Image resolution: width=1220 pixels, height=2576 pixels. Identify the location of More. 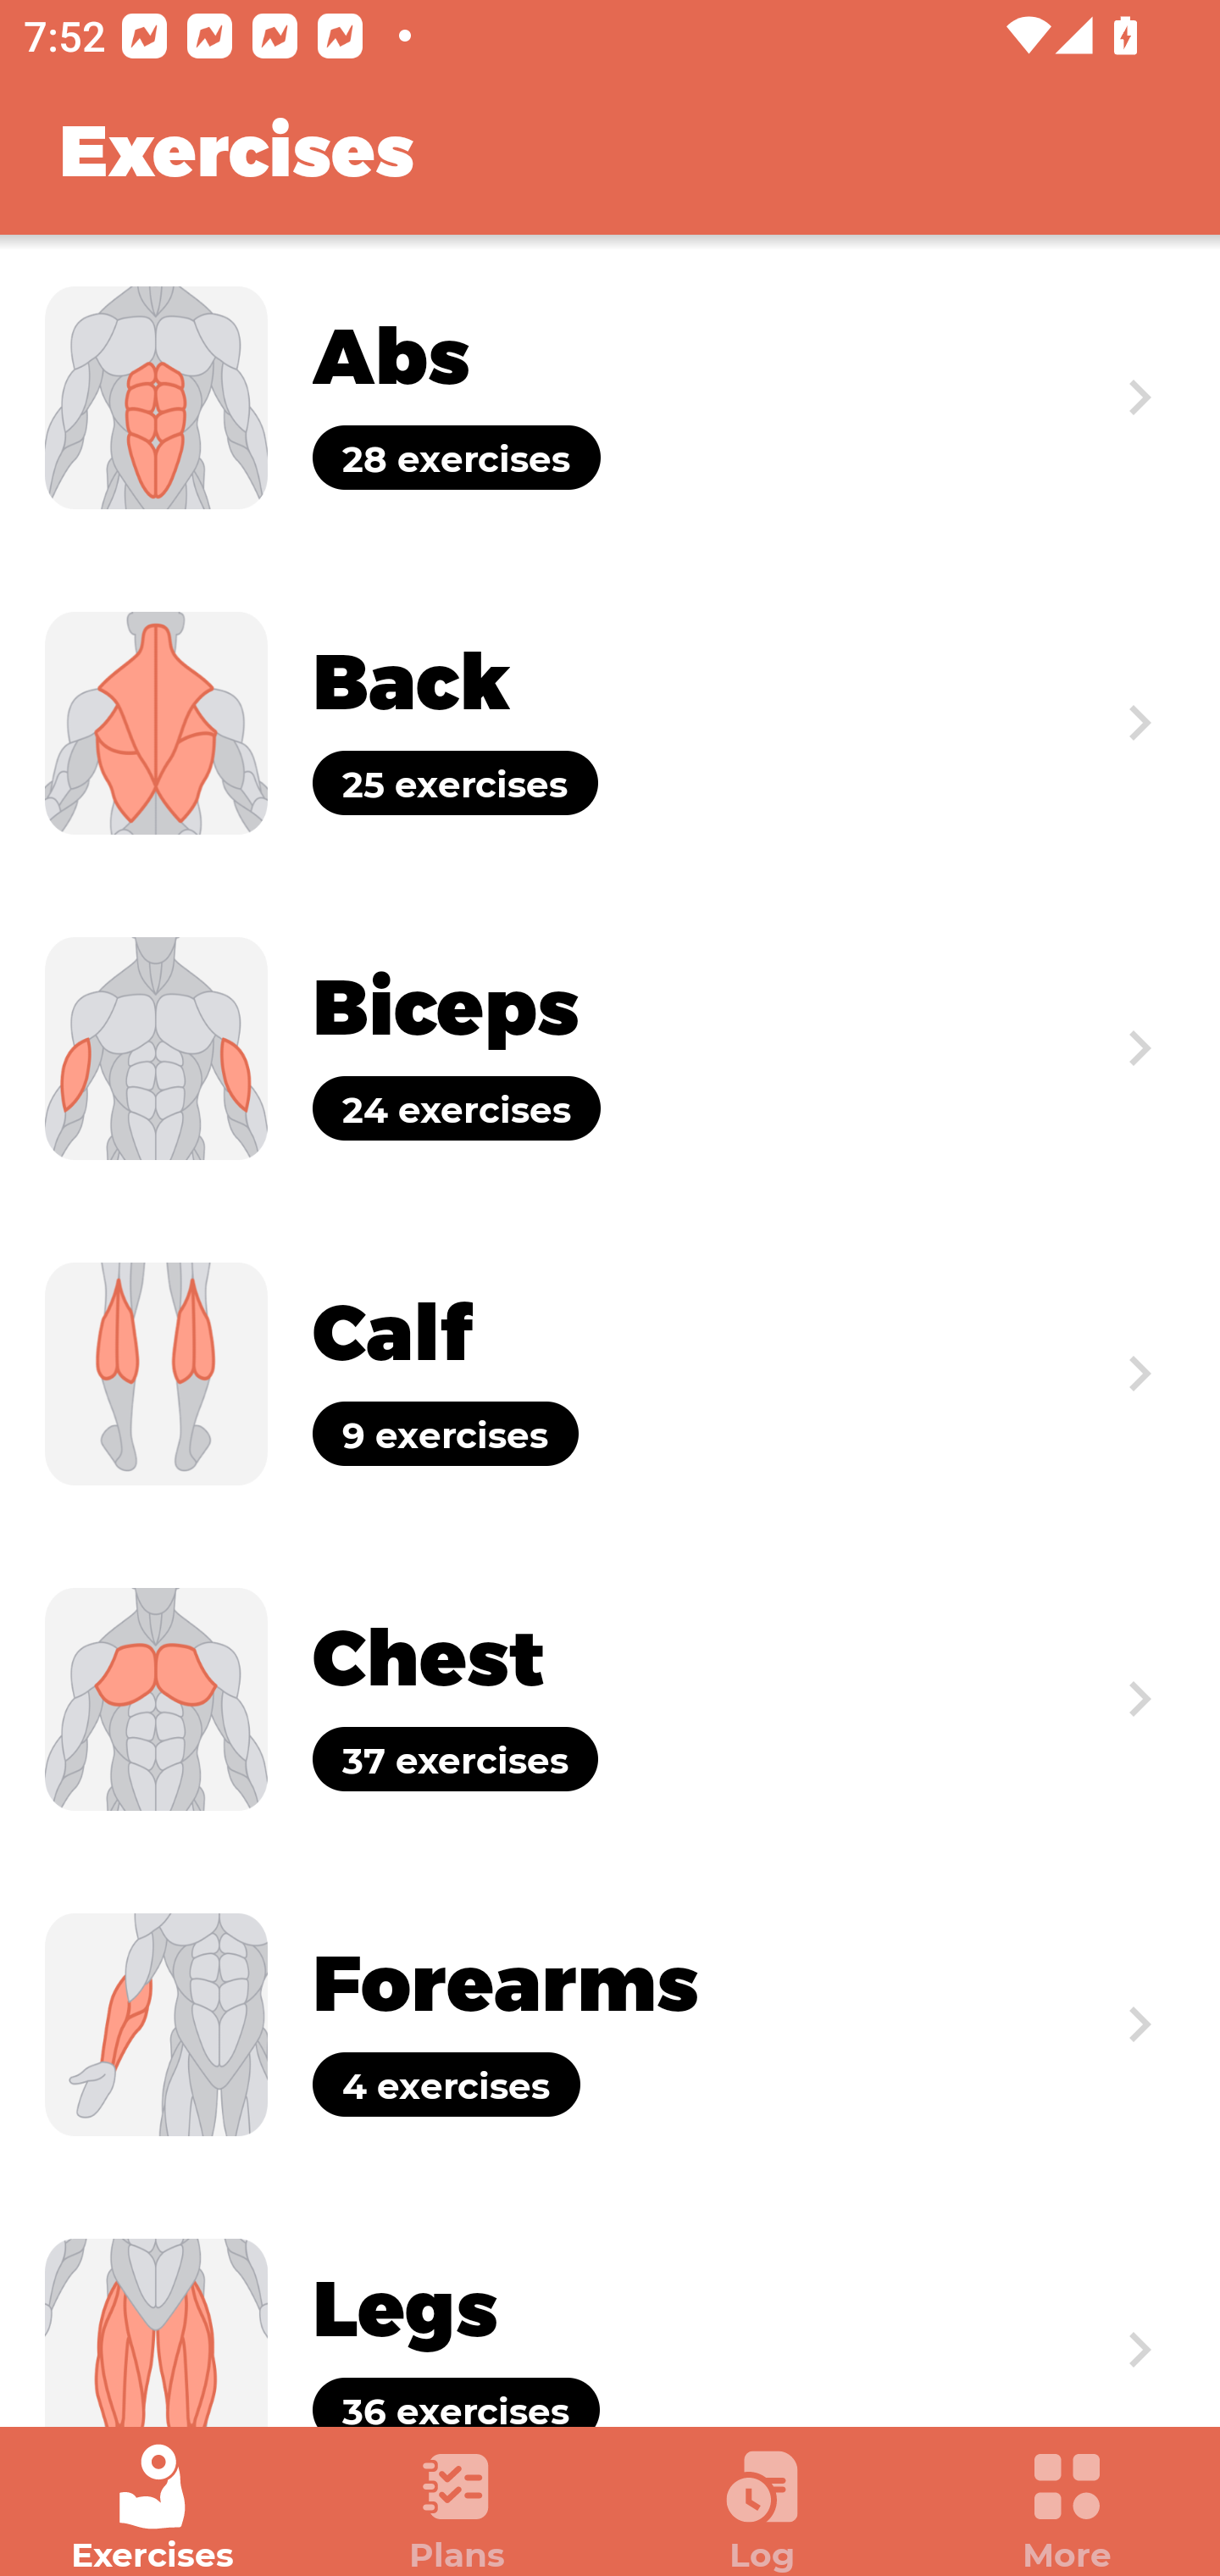
(1067, 2508).